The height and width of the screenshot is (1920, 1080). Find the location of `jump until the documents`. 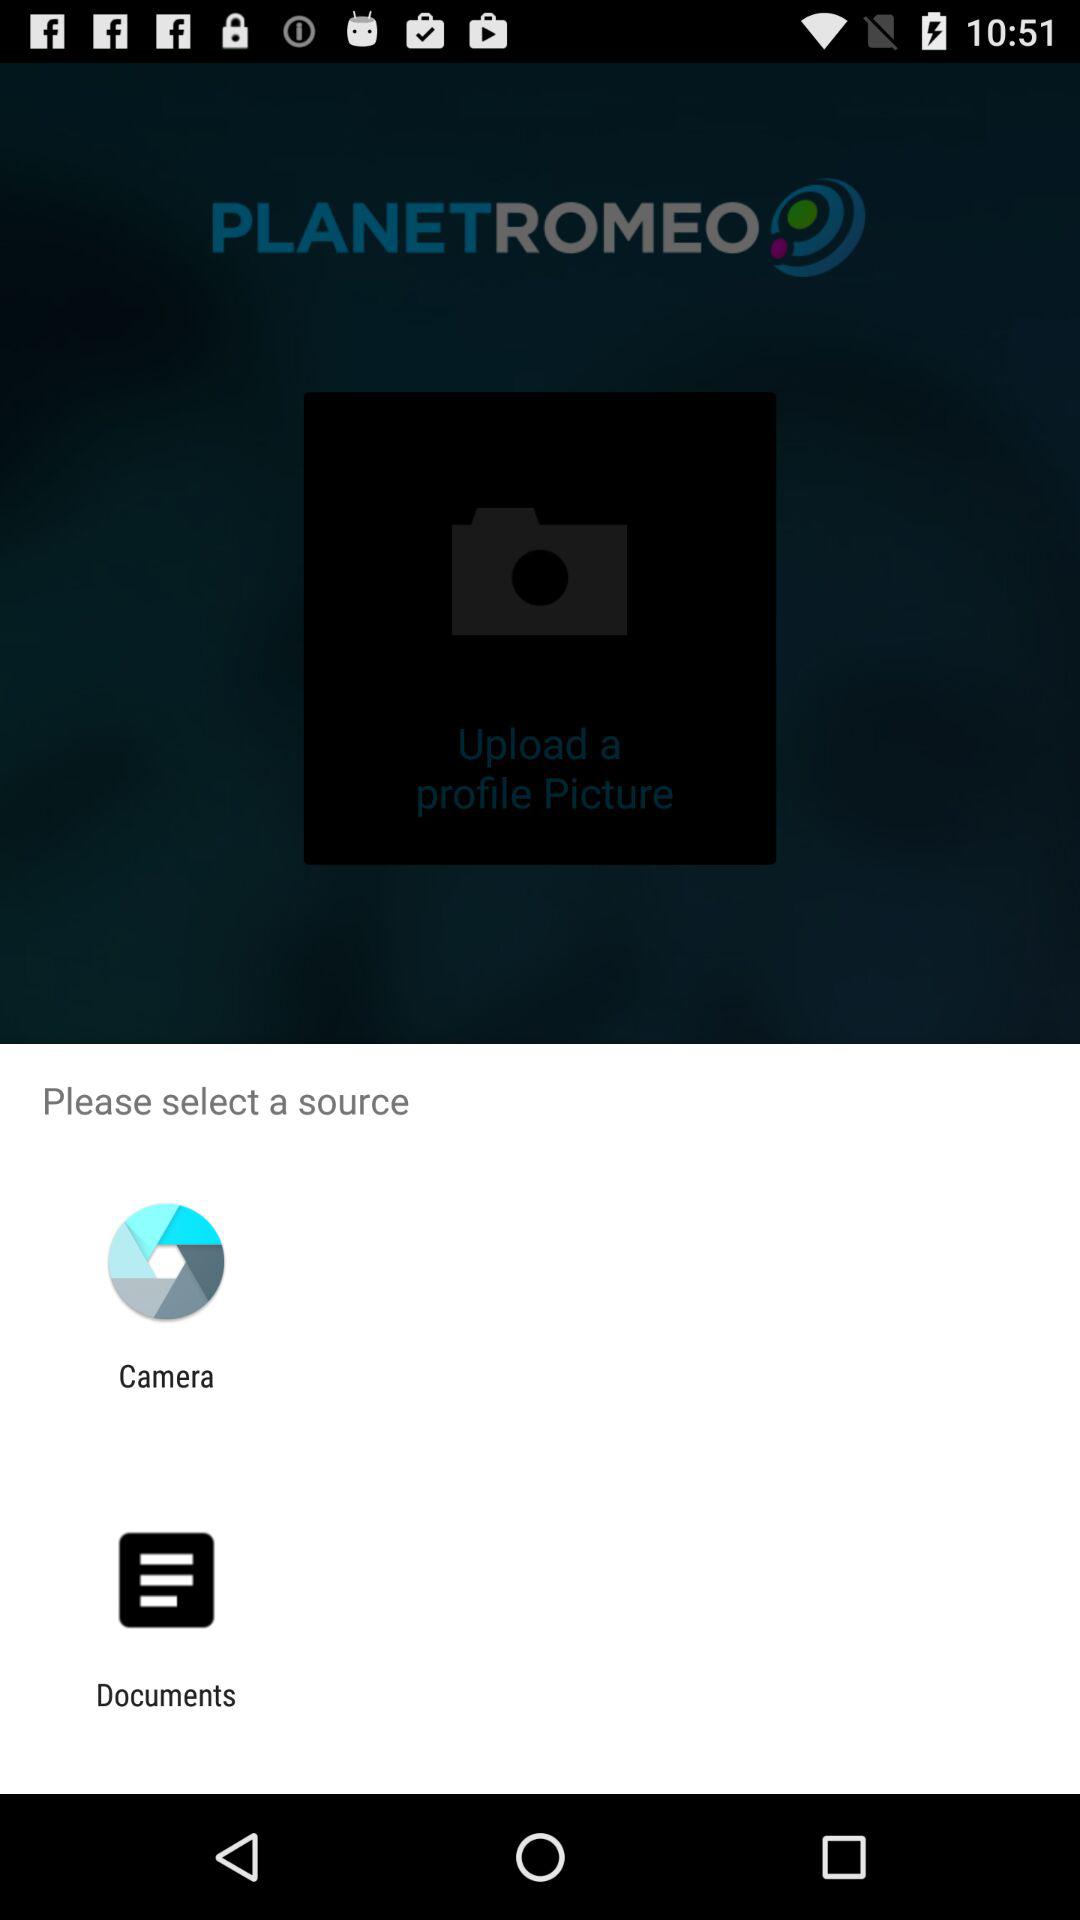

jump until the documents is located at coordinates (166, 1712).